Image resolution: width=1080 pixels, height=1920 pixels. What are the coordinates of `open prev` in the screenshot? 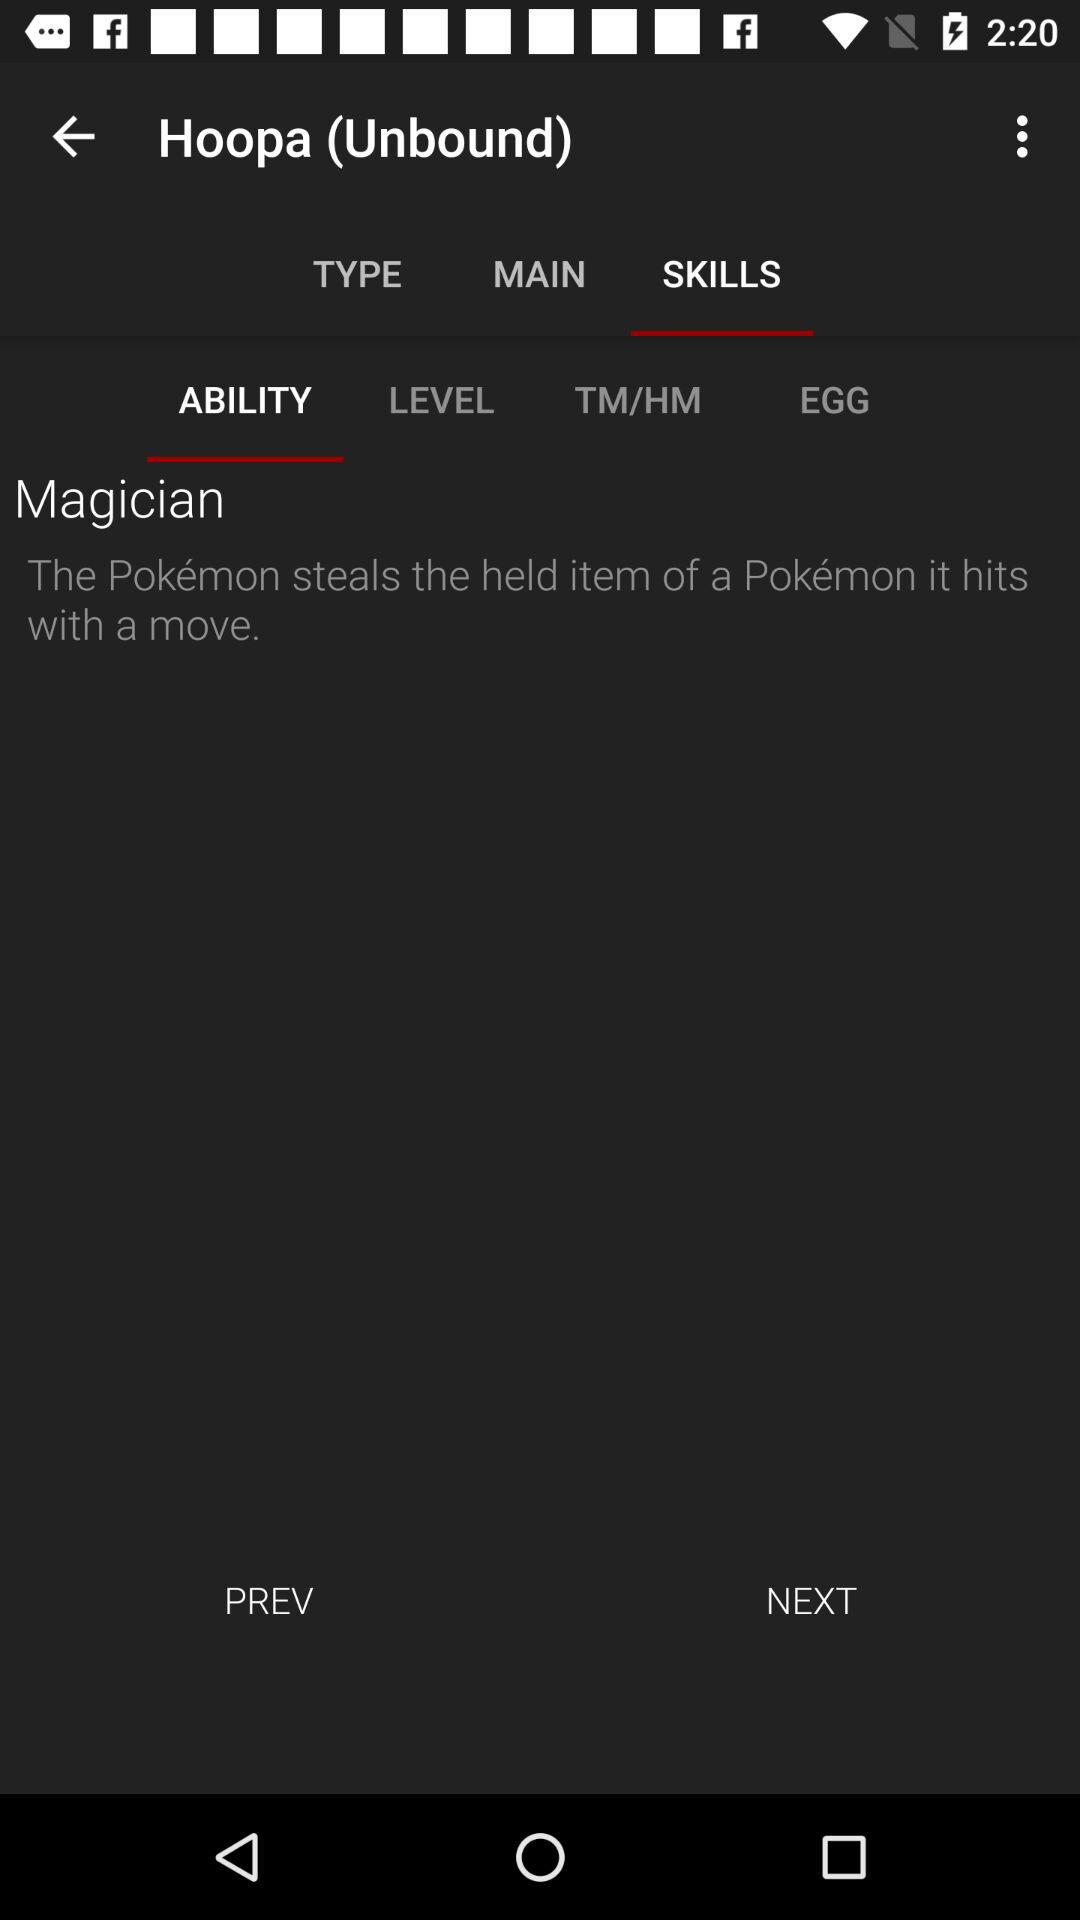 It's located at (268, 1599).